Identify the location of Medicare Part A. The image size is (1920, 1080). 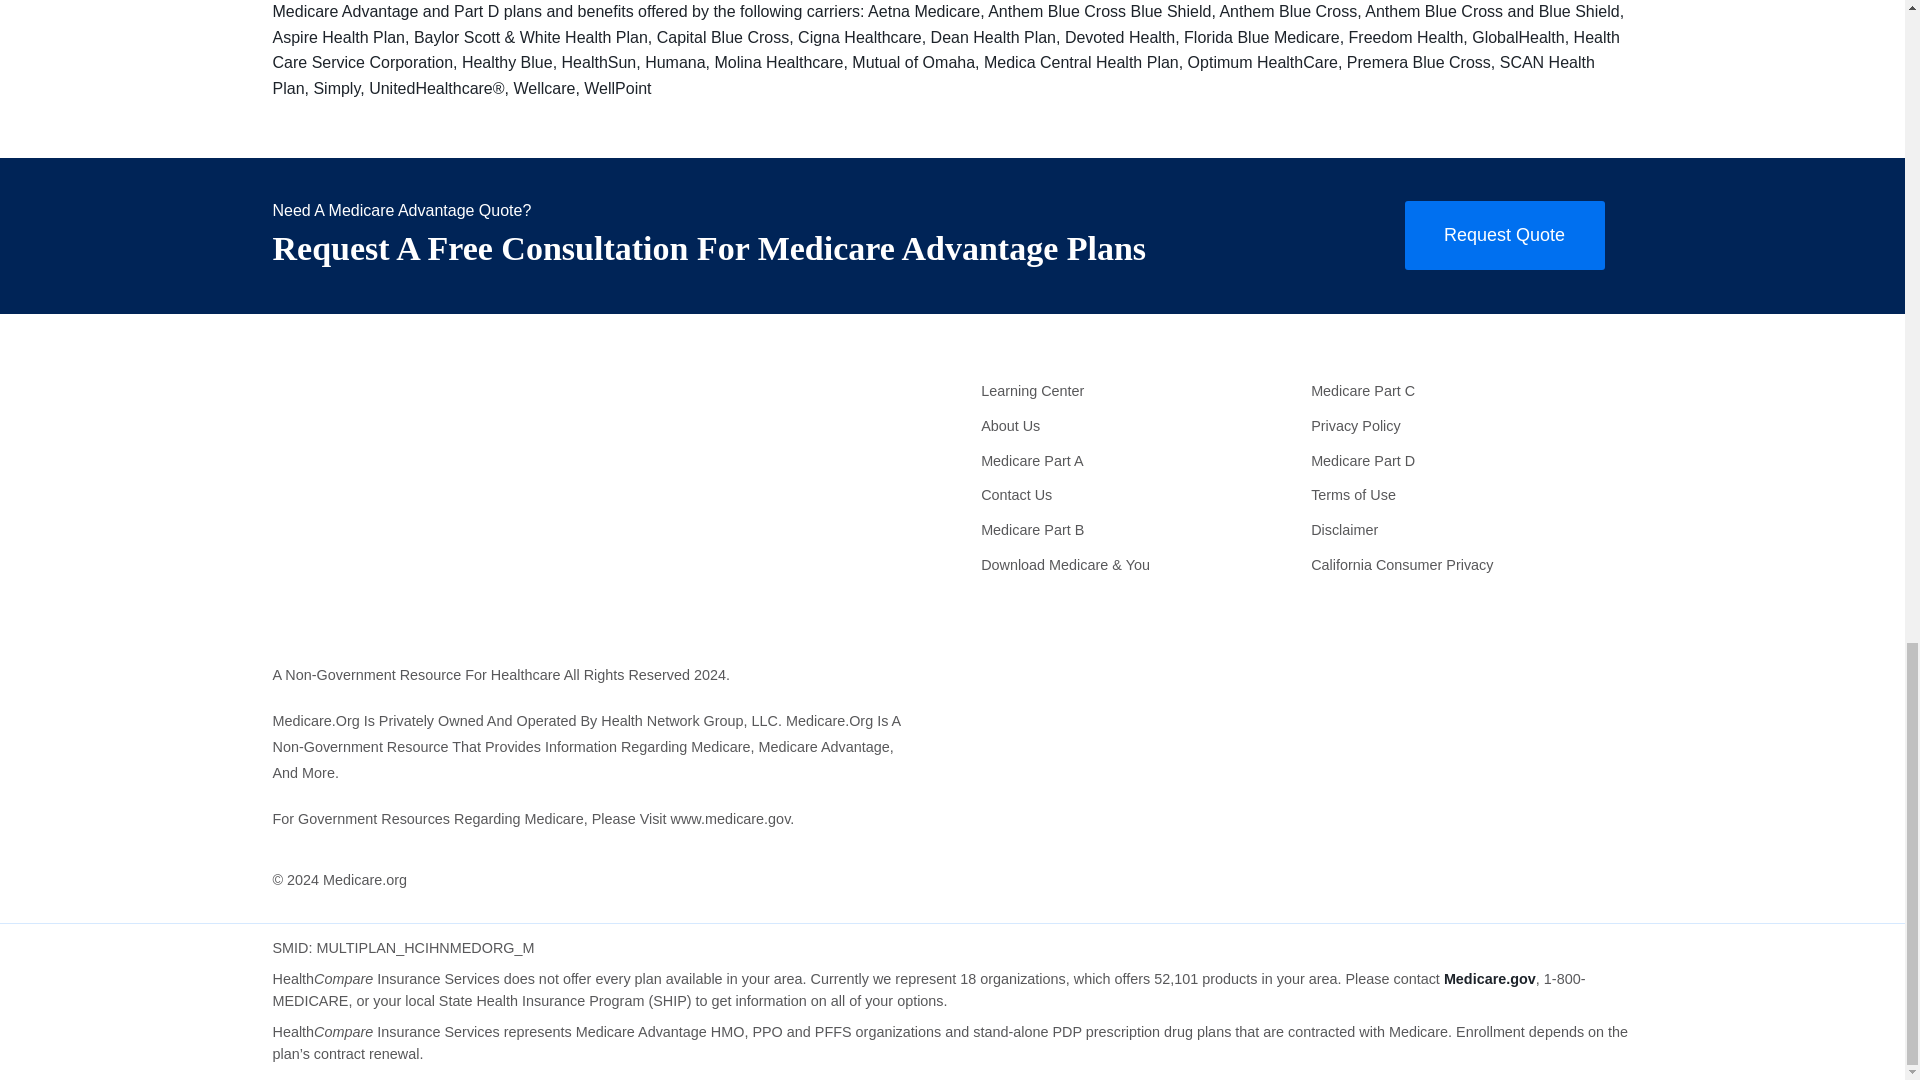
(1136, 460).